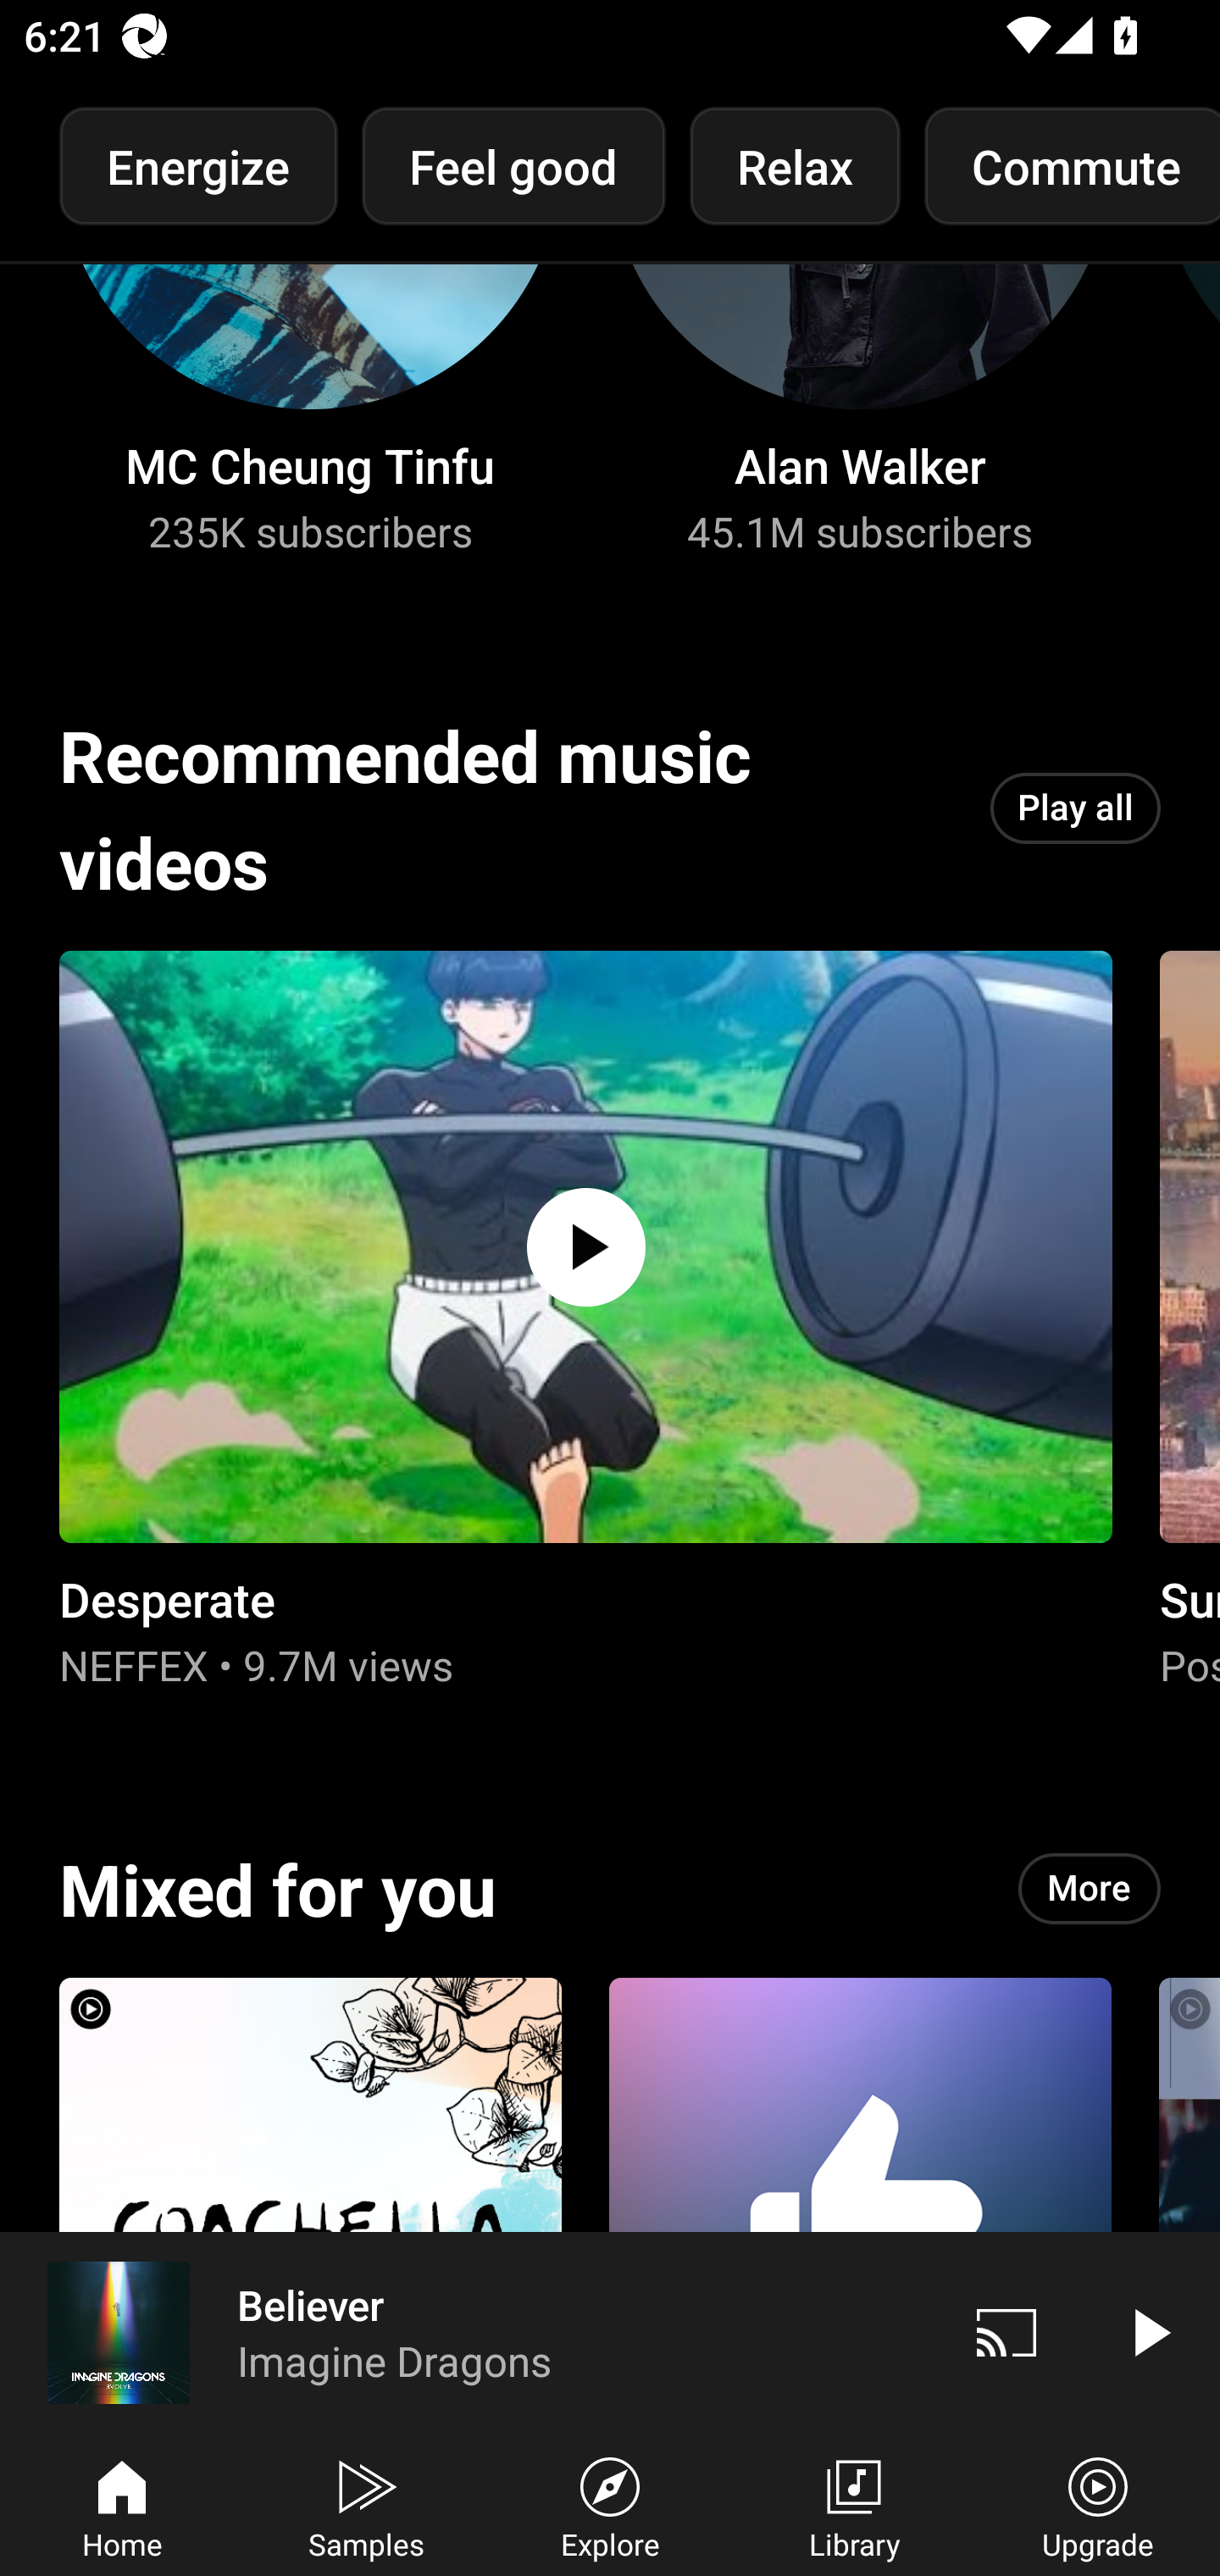 The height and width of the screenshot is (2576, 1220). What do you see at coordinates (1149, 2332) in the screenshot?
I see `Play video` at bounding box center [1149, 2332].